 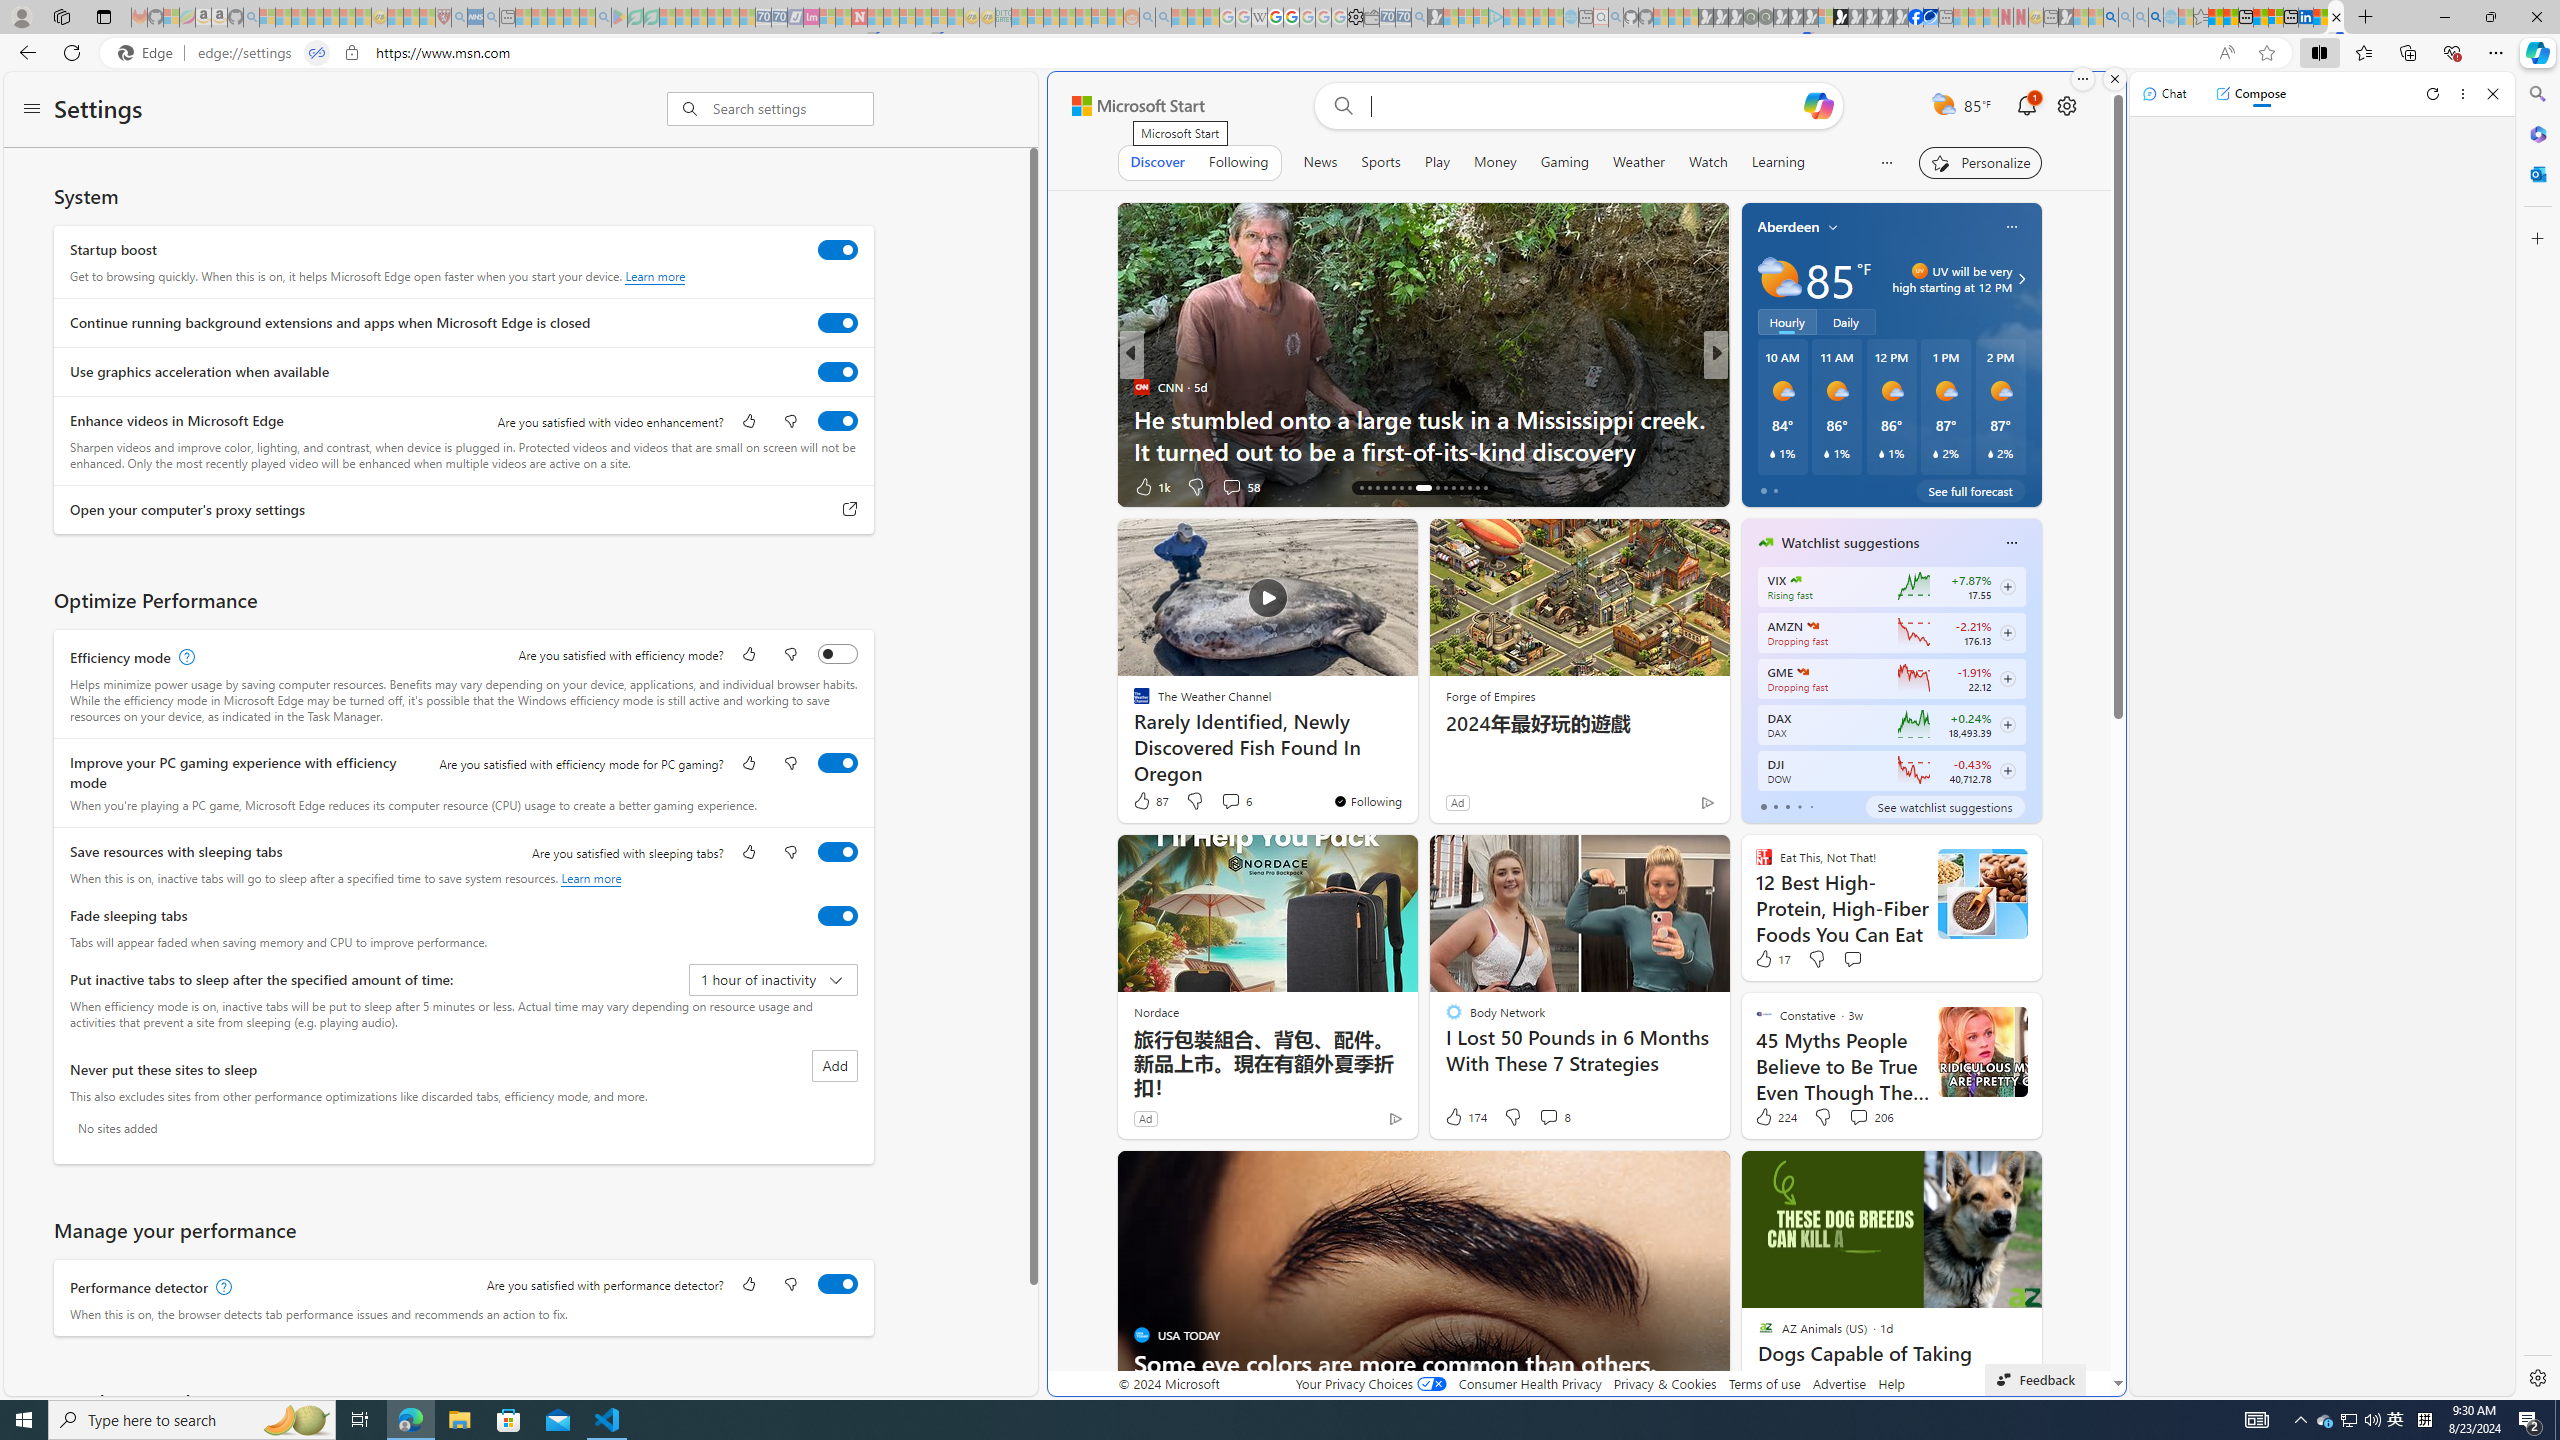 What do you see at coordinates (1990, 453) in the screenshot?
I see `Class: weather-current-precipitation-glyph` at bounding box center [1990, 453].